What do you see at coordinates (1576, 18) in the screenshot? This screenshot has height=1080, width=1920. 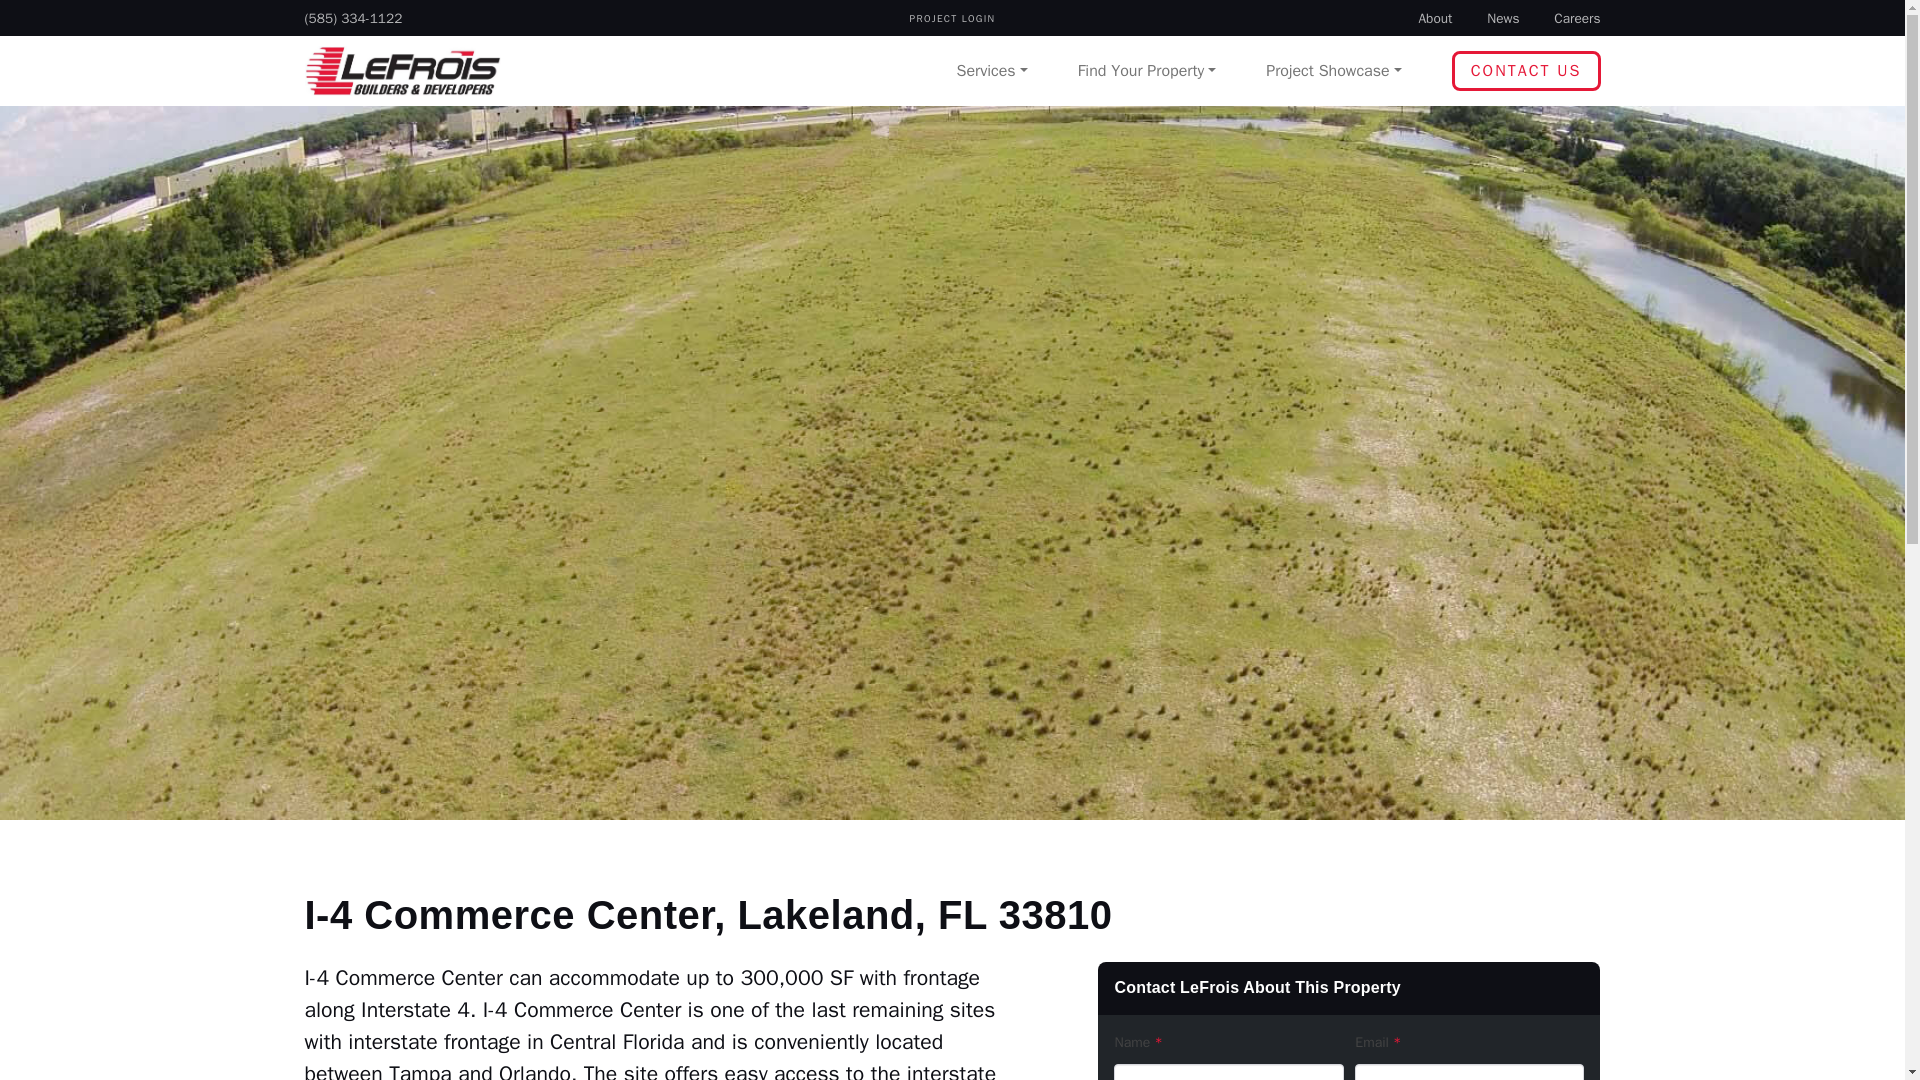 I see `Careers` at bounding box center [1576, 18].